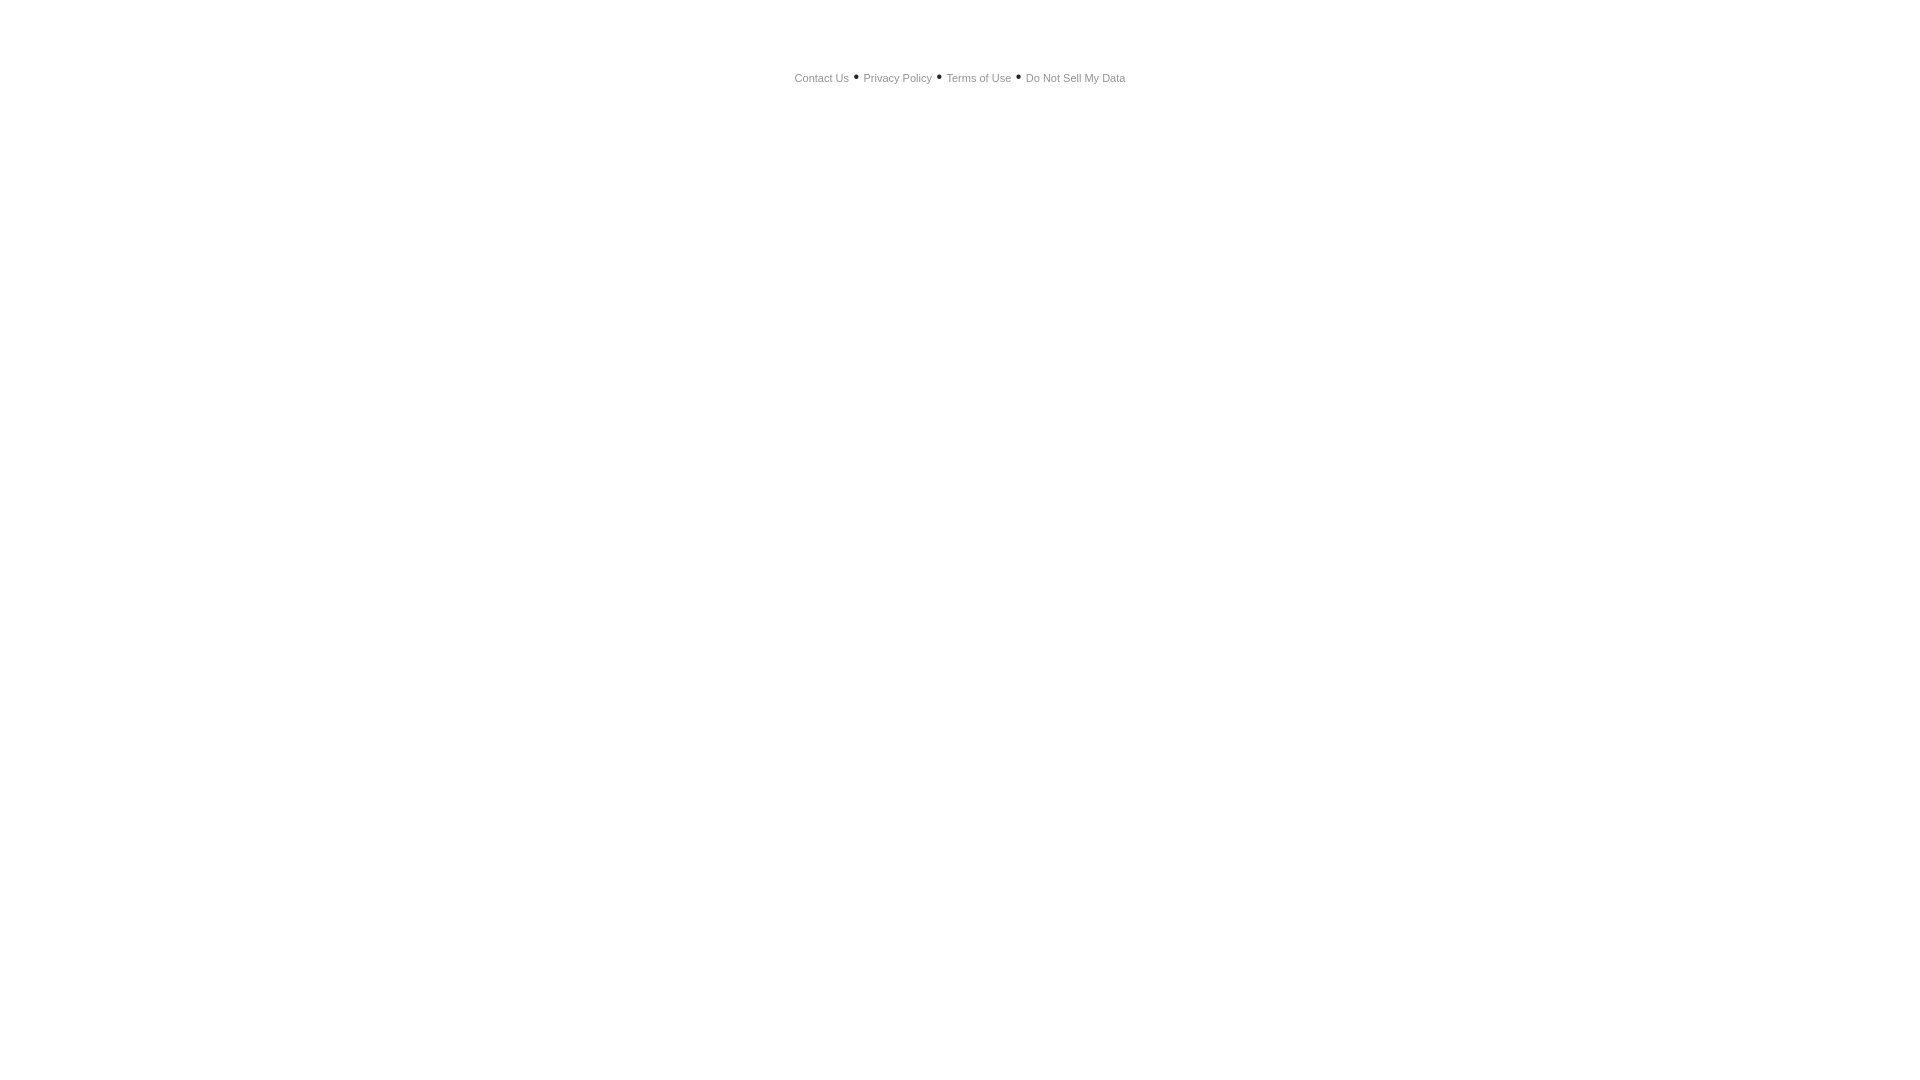 Image resolution: width=1920 pixels, height=1080 pixels. I want to click on Terms of Use, so click(978, 78).